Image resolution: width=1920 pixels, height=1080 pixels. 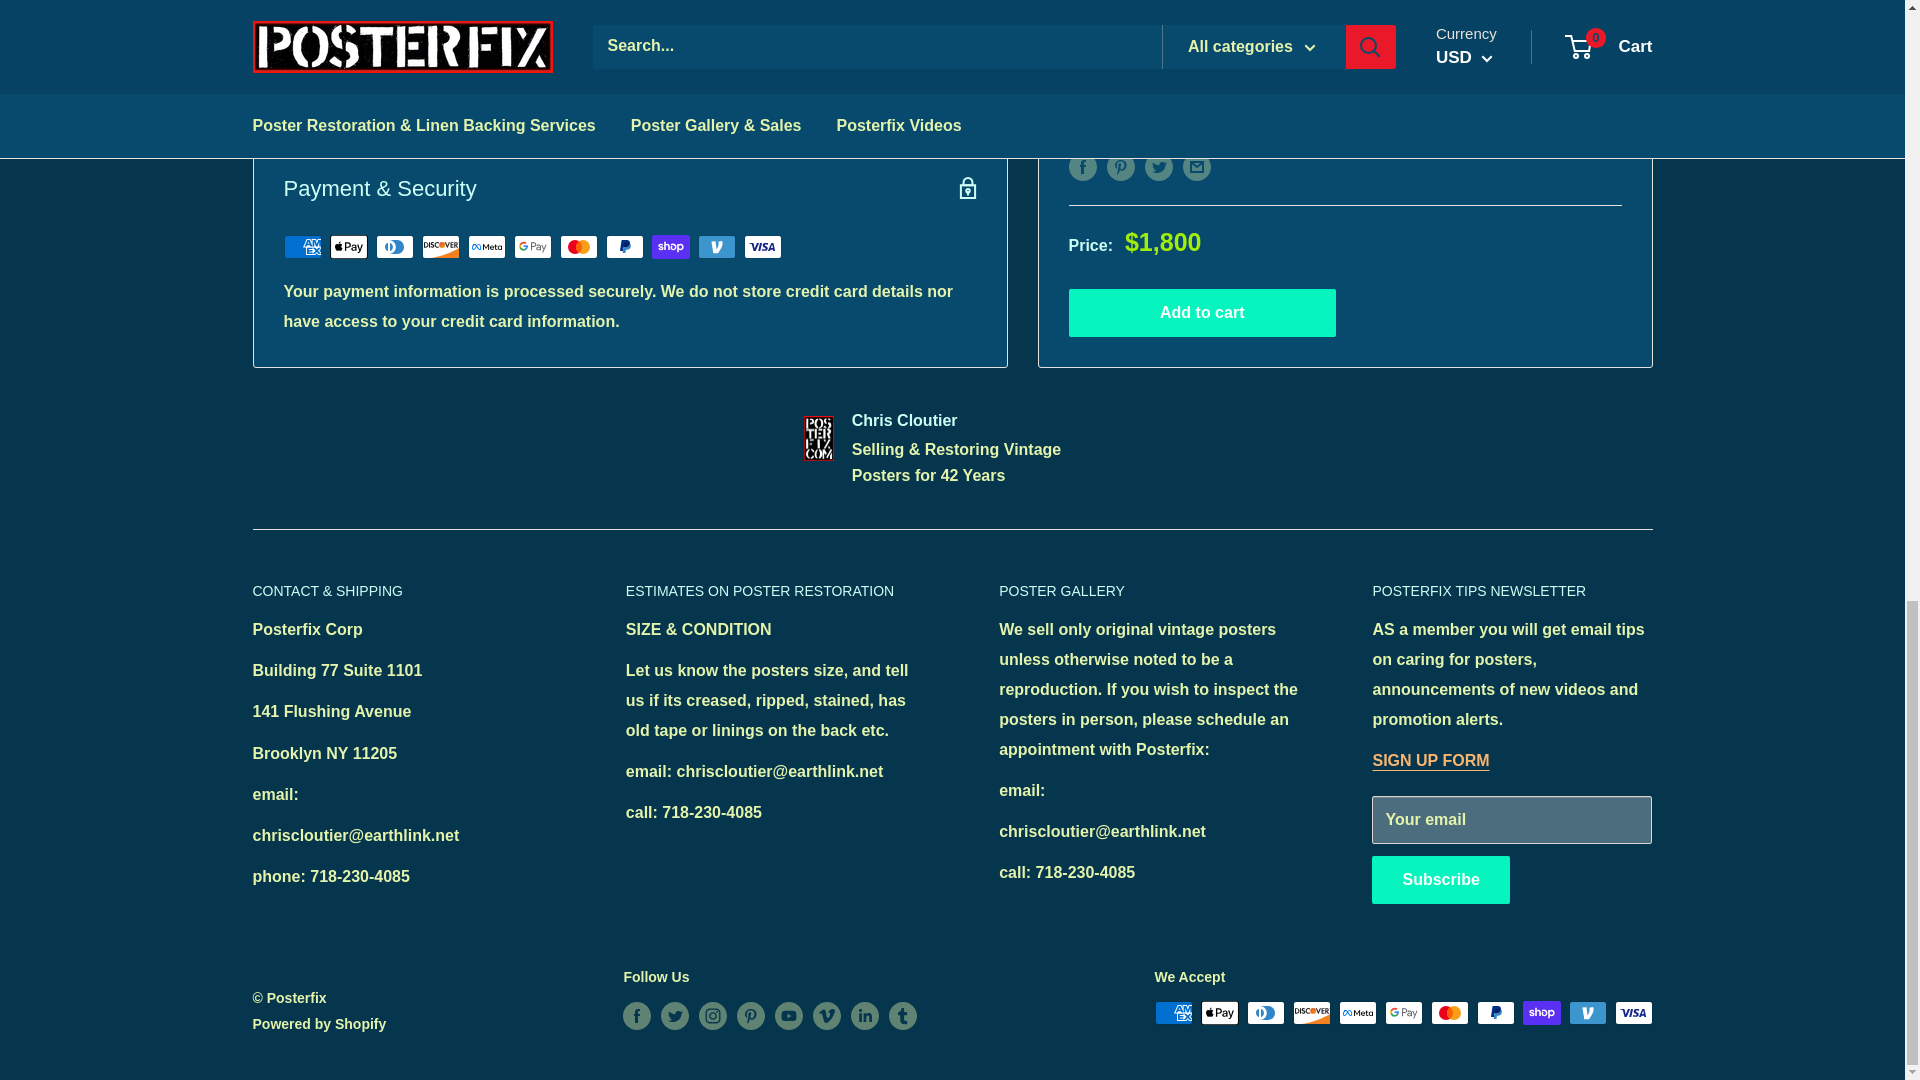 What do you see at coordinates (805, 66) in the screenshot?
I see `Diesel engine` at bounding box center [805, 66].